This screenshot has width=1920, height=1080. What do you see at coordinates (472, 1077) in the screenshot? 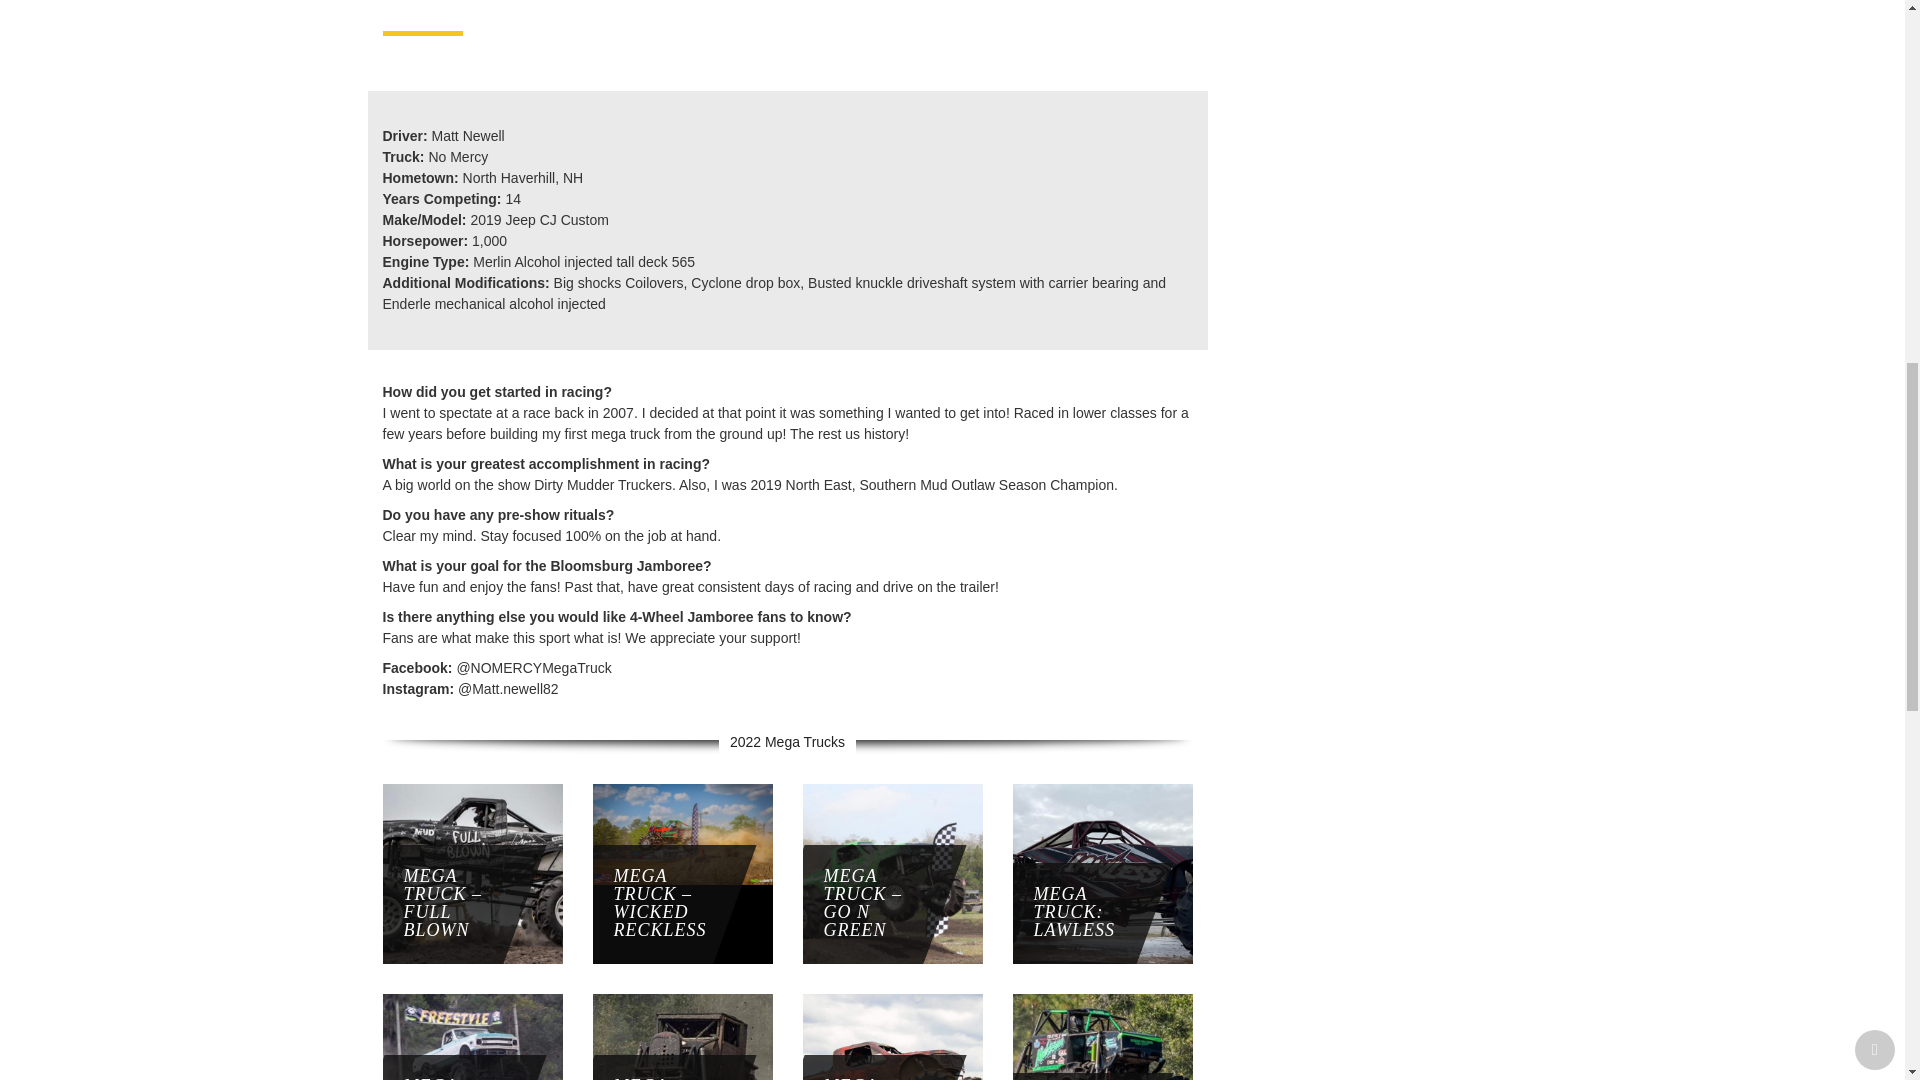
I see `Mega Truck: Air Mundy` at bounding box center [472, 1077].